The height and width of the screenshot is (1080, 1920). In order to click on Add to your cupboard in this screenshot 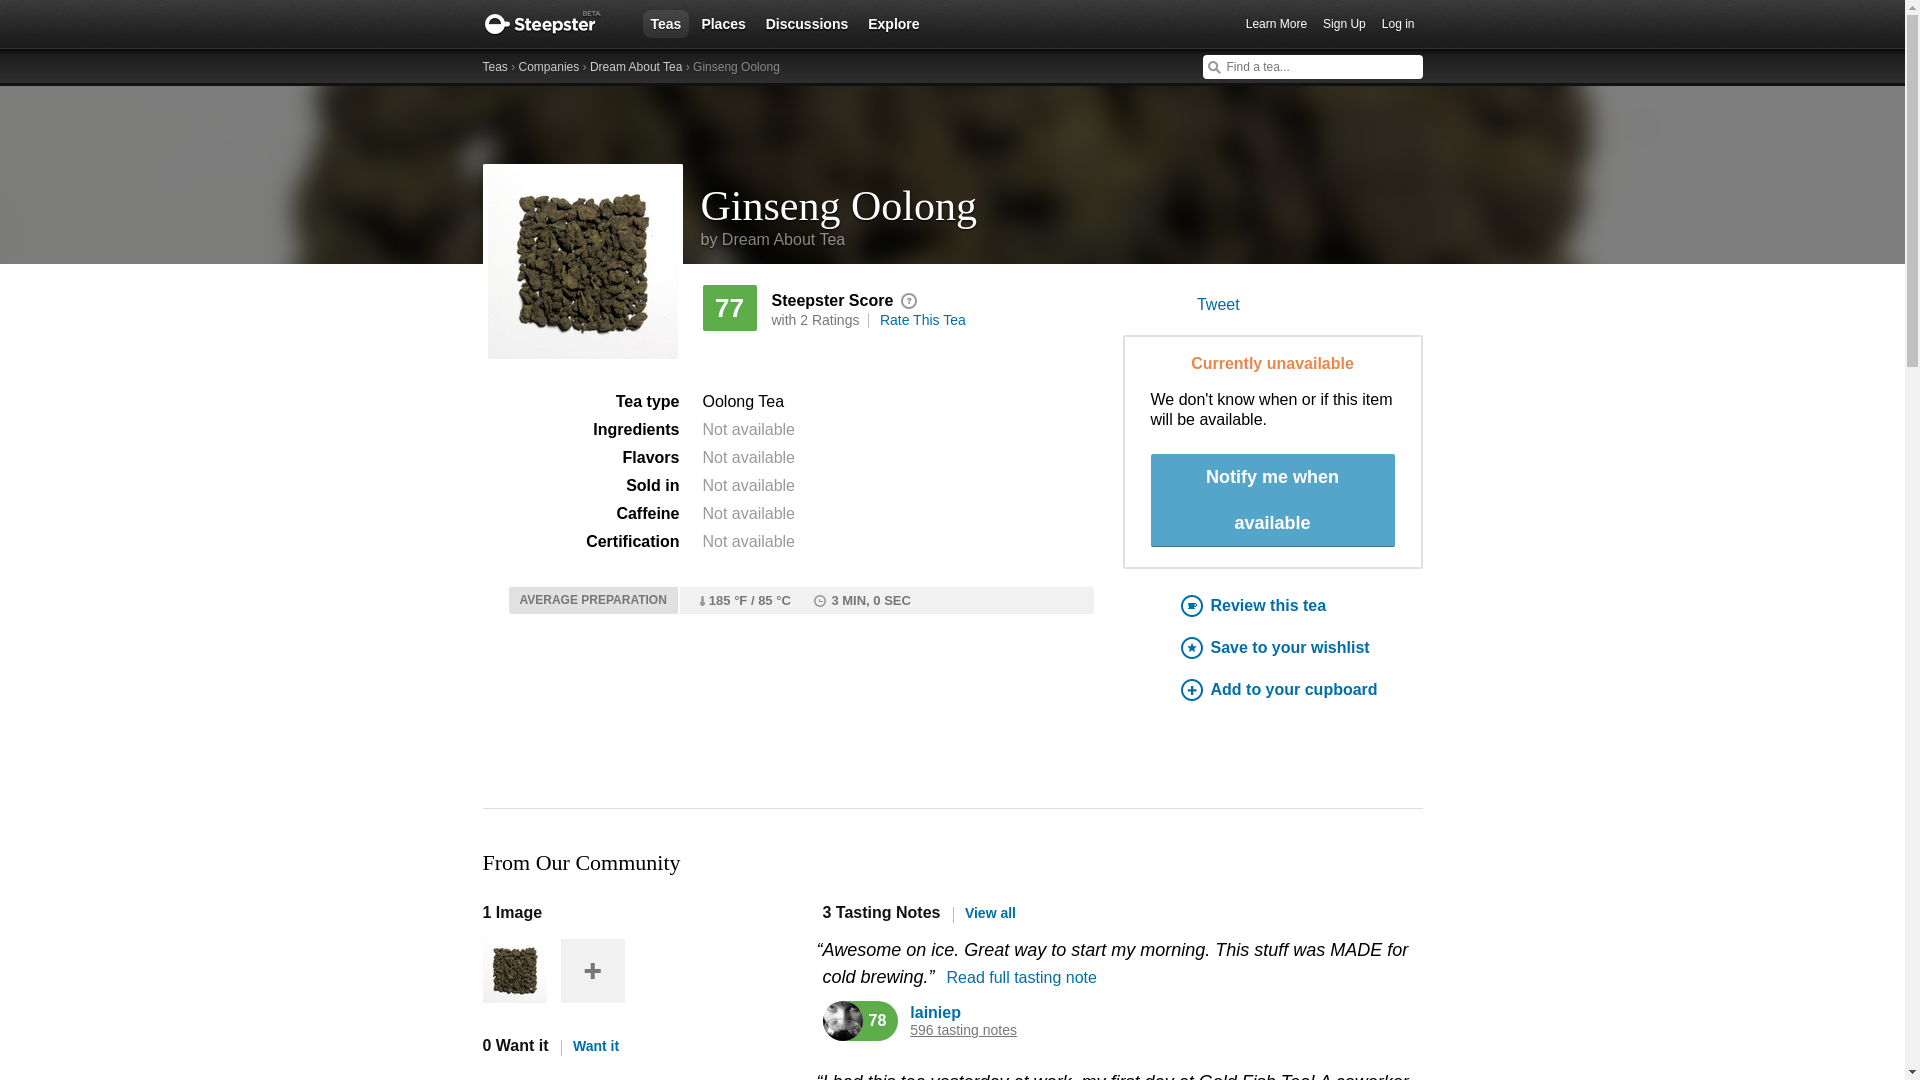, I will do `click(1301, 690)`.